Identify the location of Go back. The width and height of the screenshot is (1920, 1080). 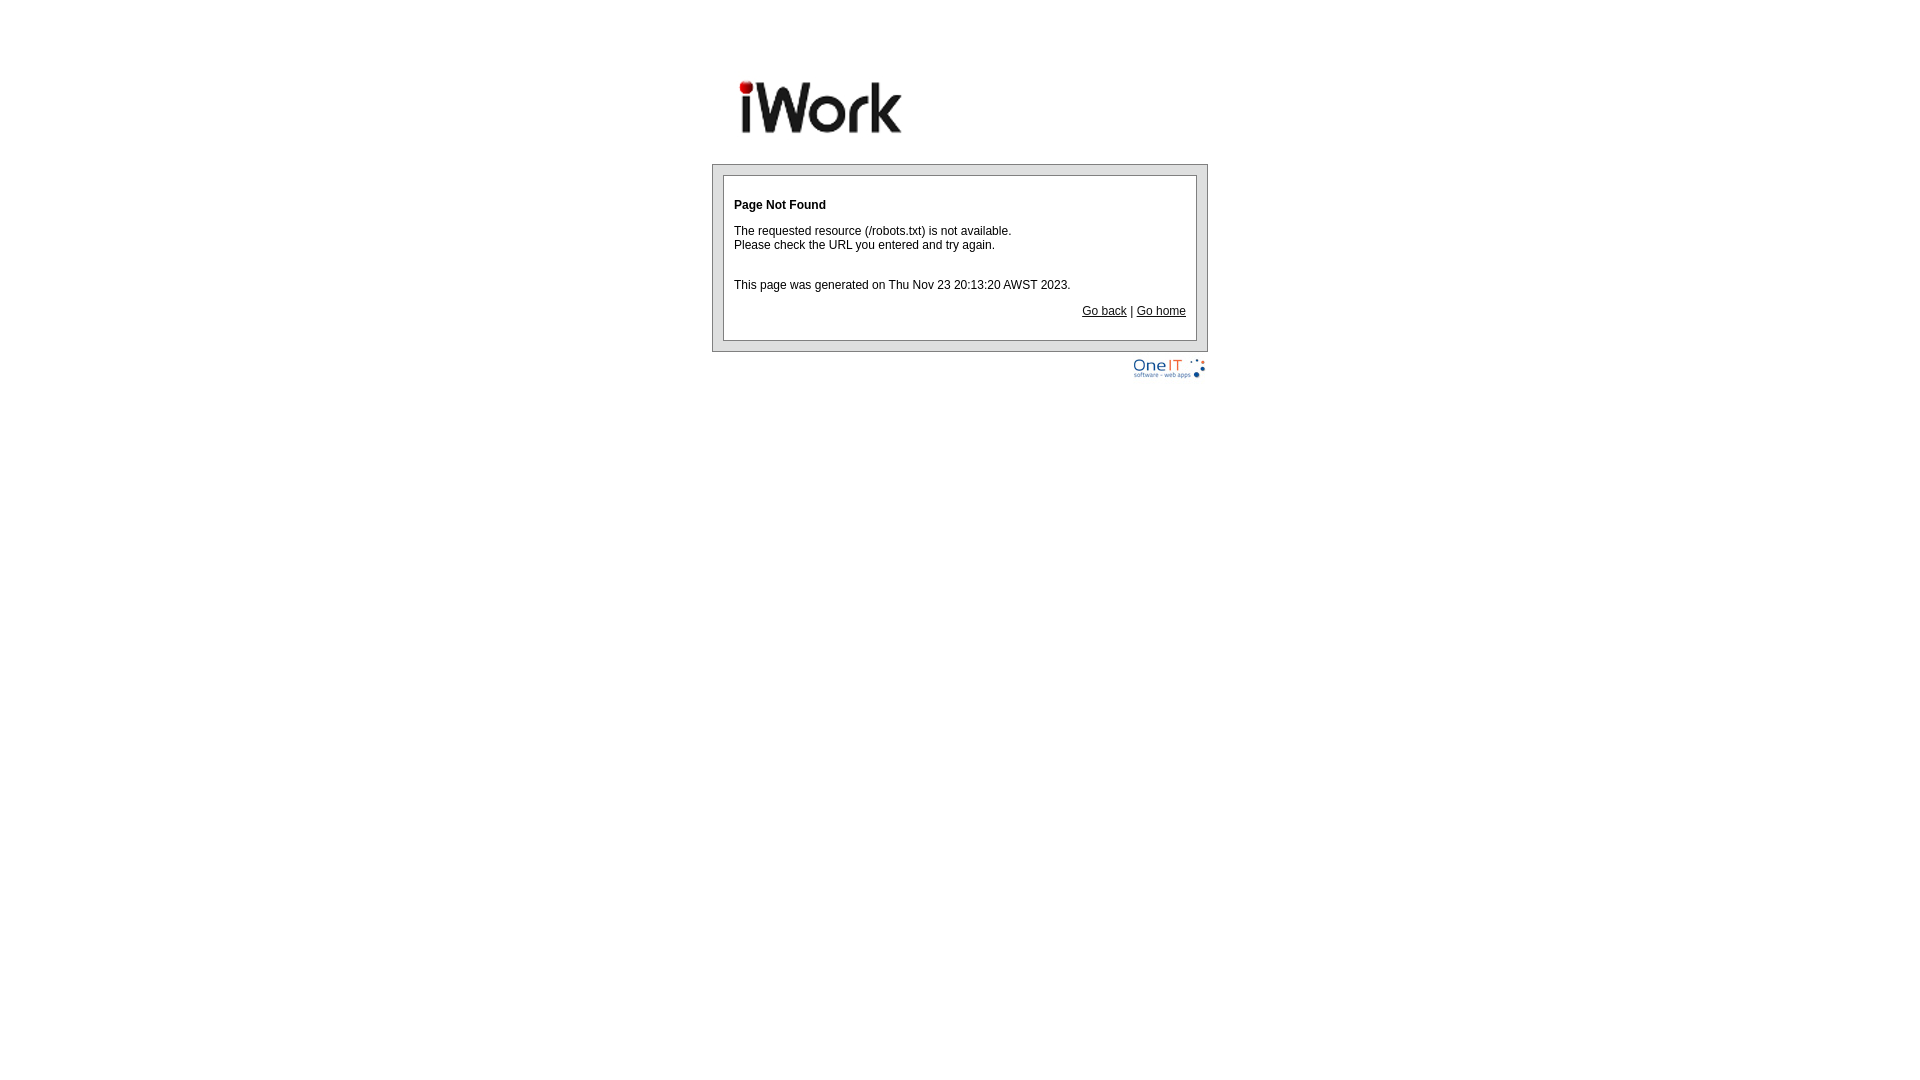
(1104, 311).